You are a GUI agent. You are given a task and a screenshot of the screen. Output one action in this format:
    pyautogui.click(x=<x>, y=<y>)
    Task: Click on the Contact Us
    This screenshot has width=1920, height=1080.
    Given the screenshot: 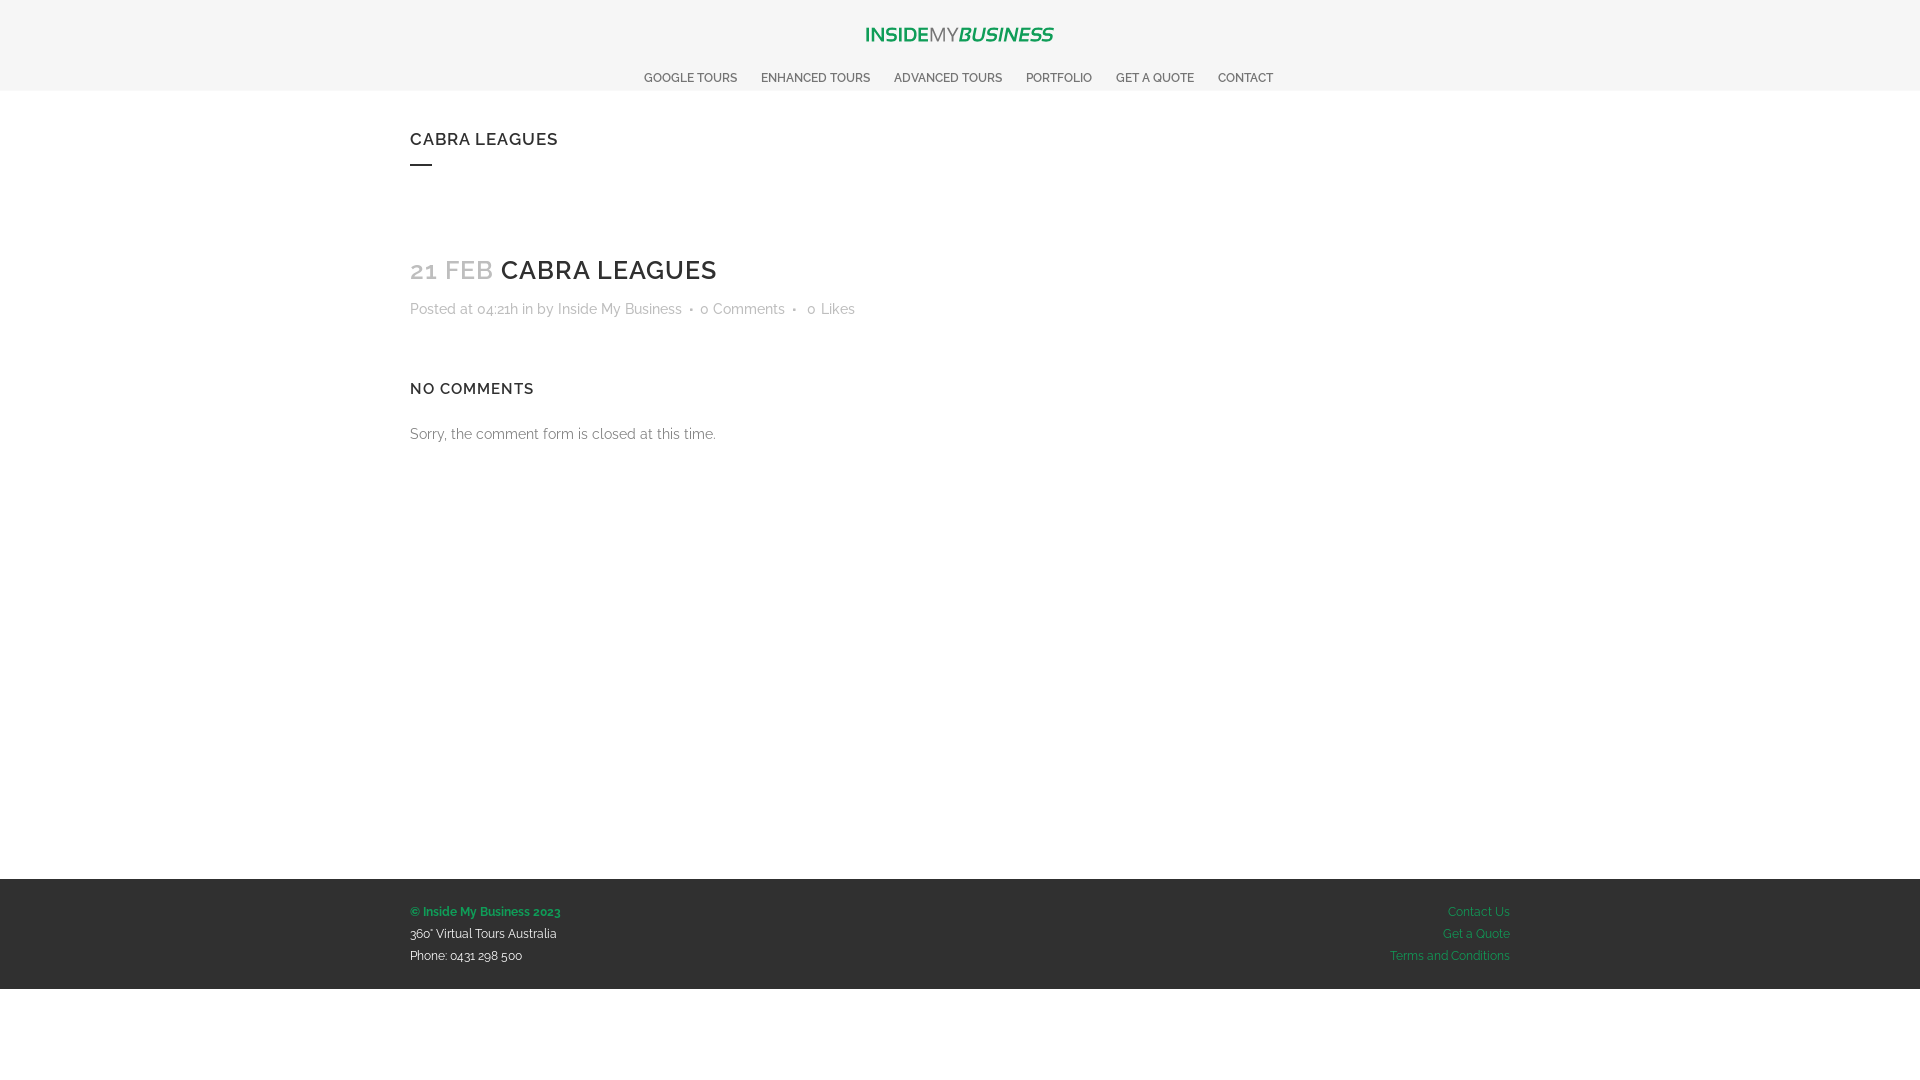 What is the action you would take?
    pyautogui.click(x=1479, y=912)
    